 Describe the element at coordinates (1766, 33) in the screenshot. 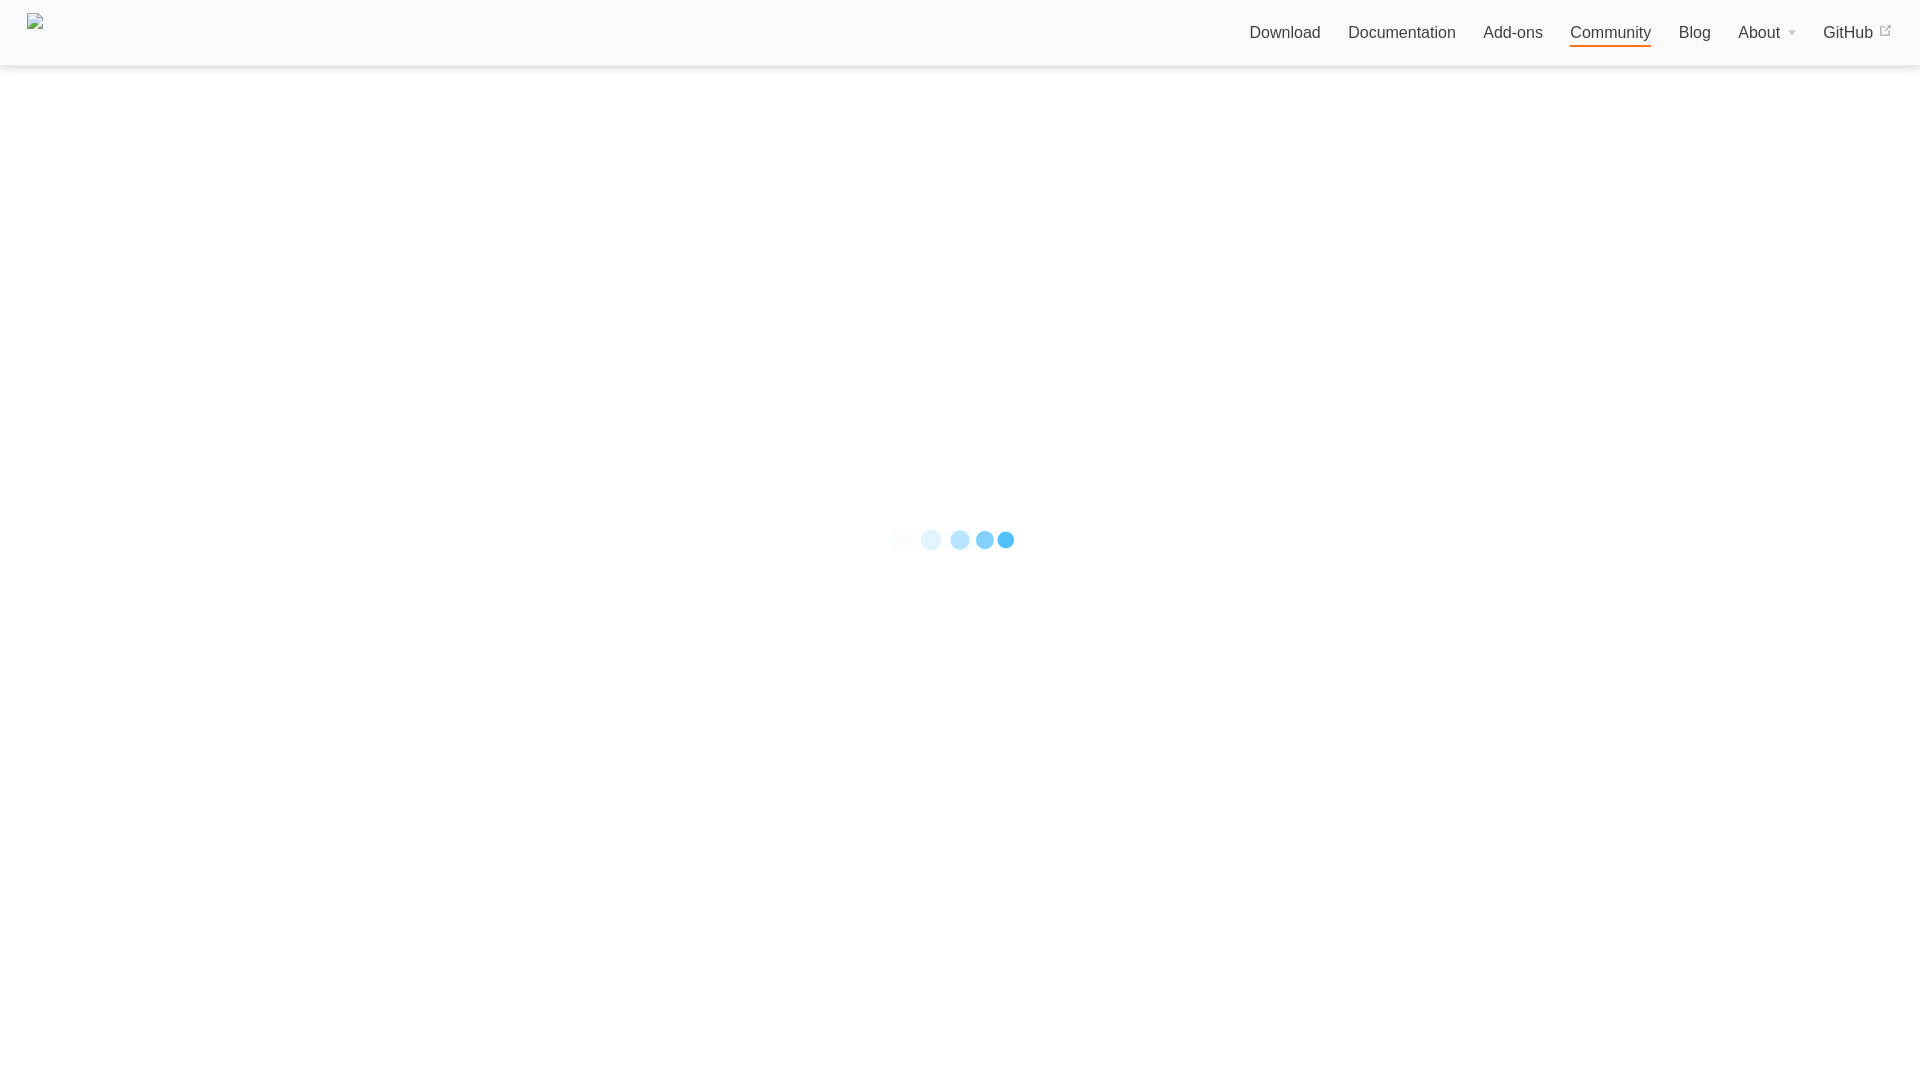

I see `About` at that location.